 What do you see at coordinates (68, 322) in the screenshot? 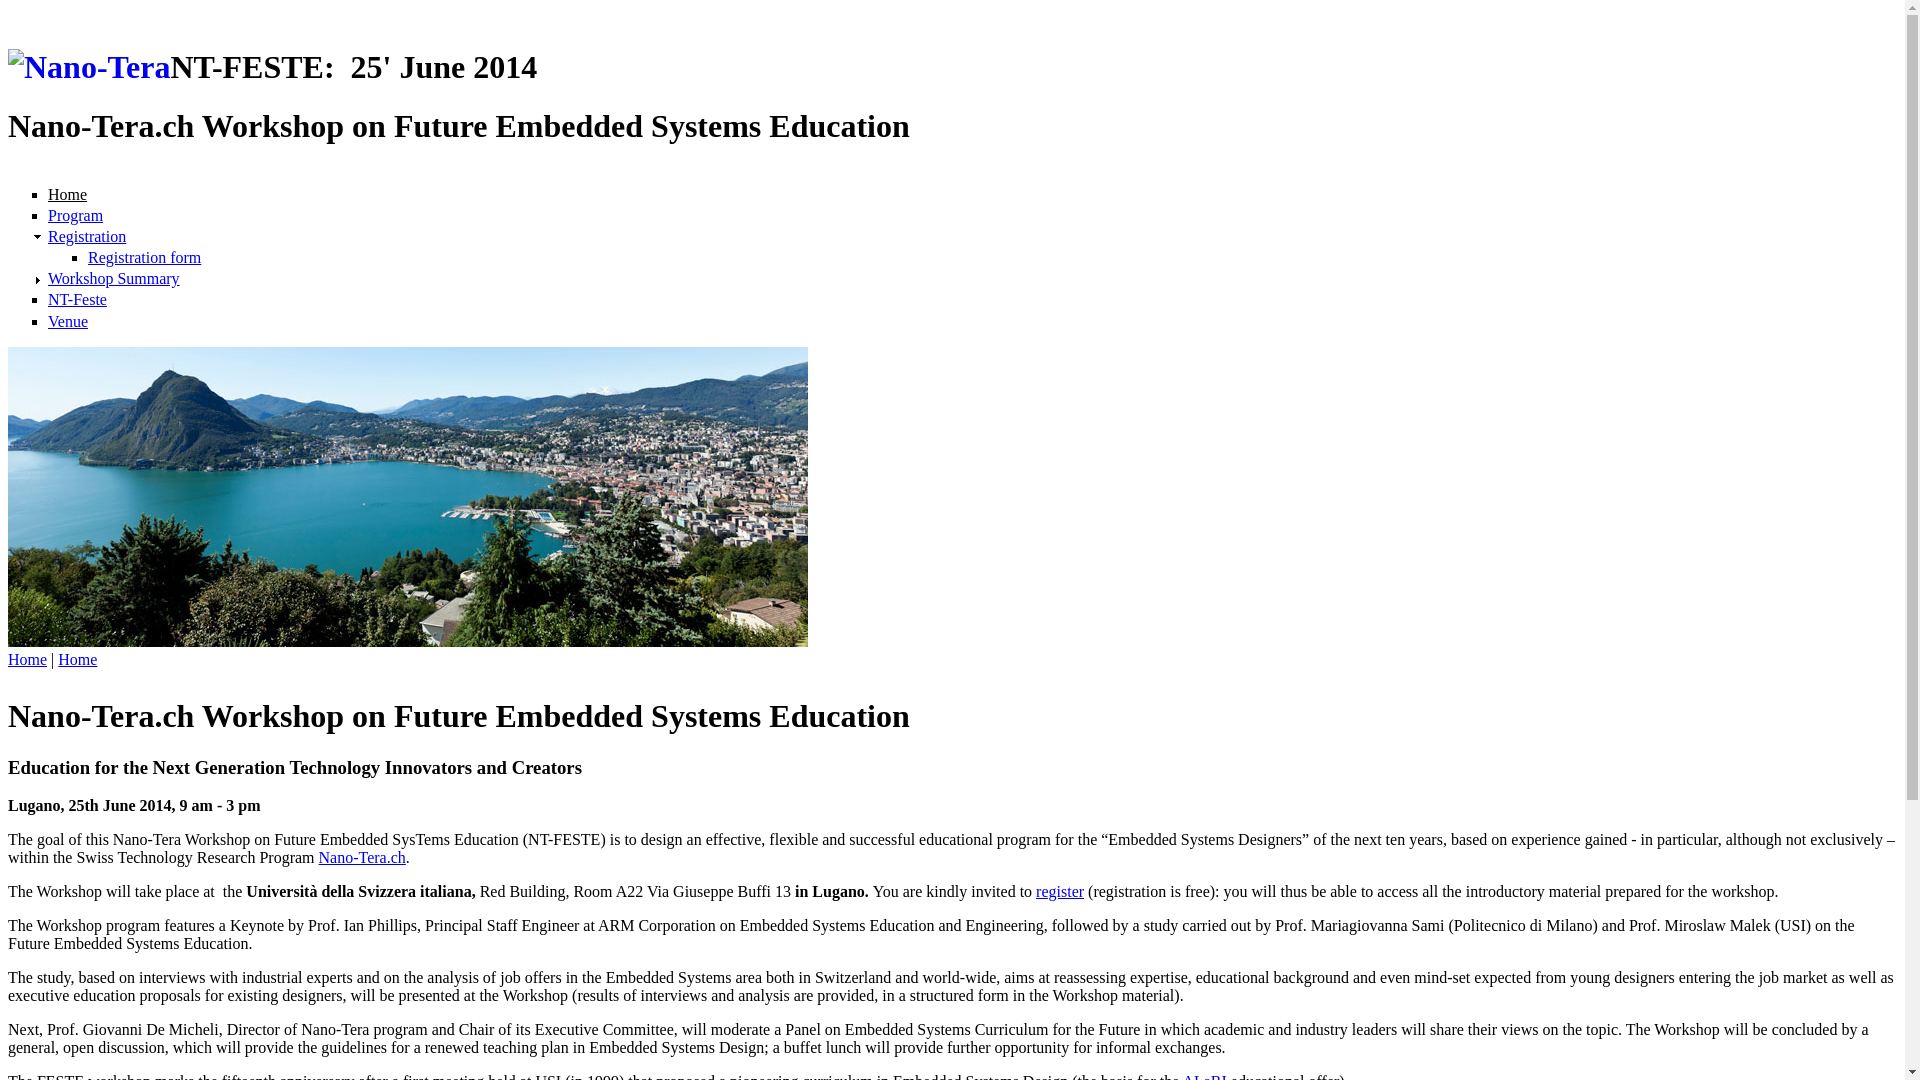
I see `Venue` at bounding box center [68, 322].